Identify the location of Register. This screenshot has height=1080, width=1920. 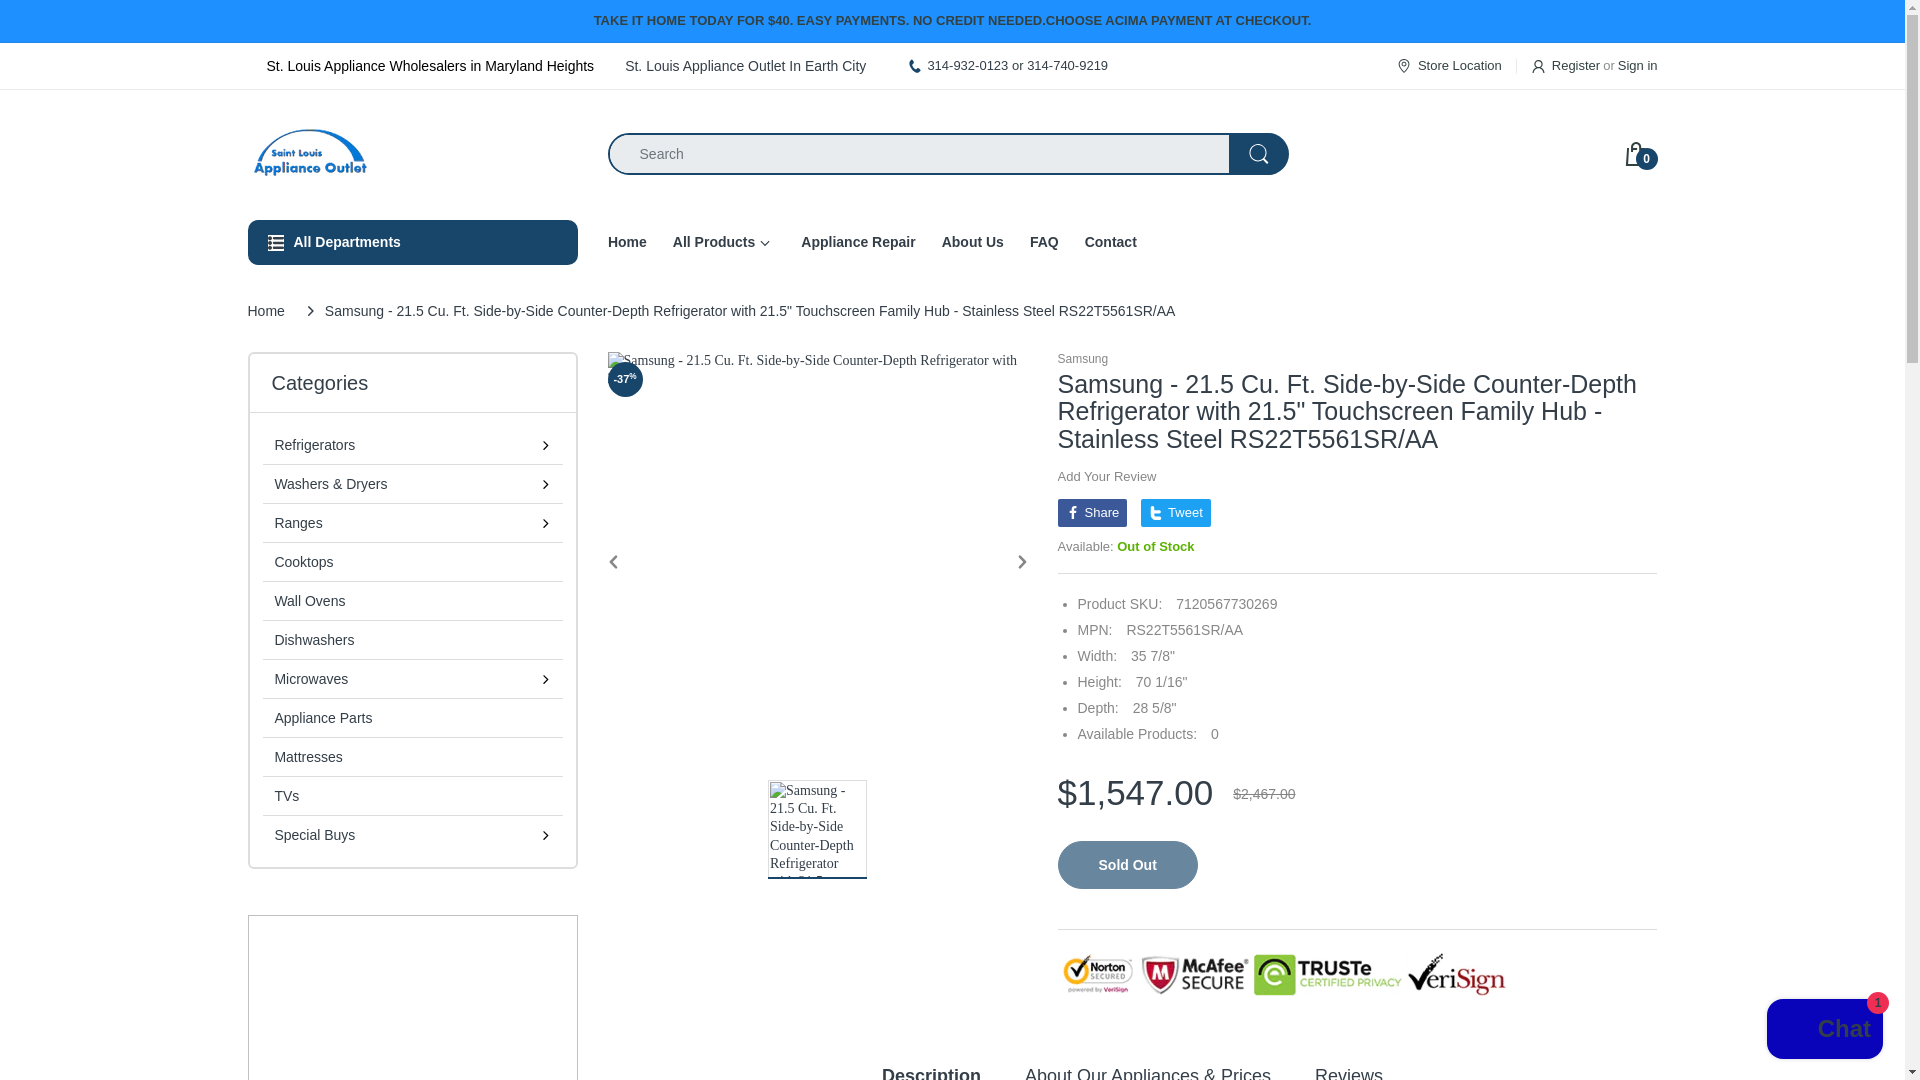
(1566, 65).